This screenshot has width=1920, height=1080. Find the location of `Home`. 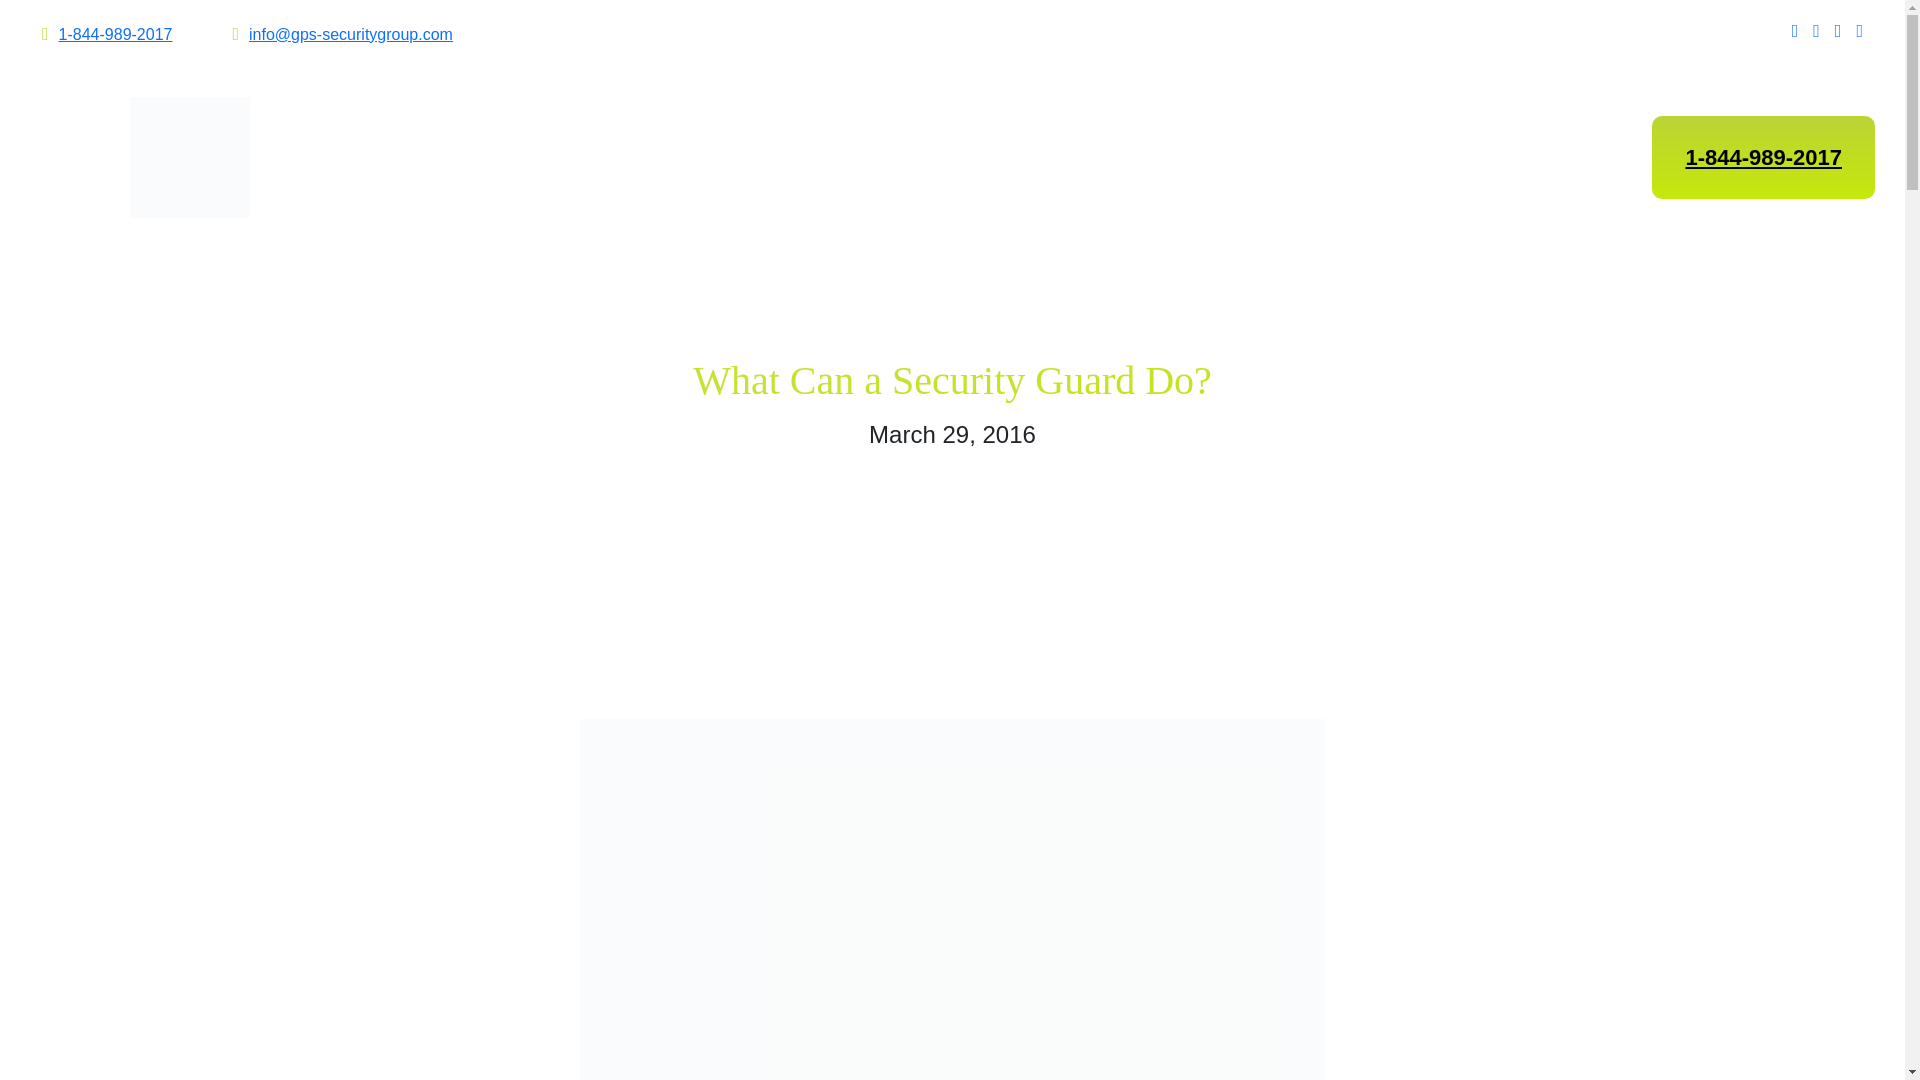

Home is located at coordinates (569, 158).